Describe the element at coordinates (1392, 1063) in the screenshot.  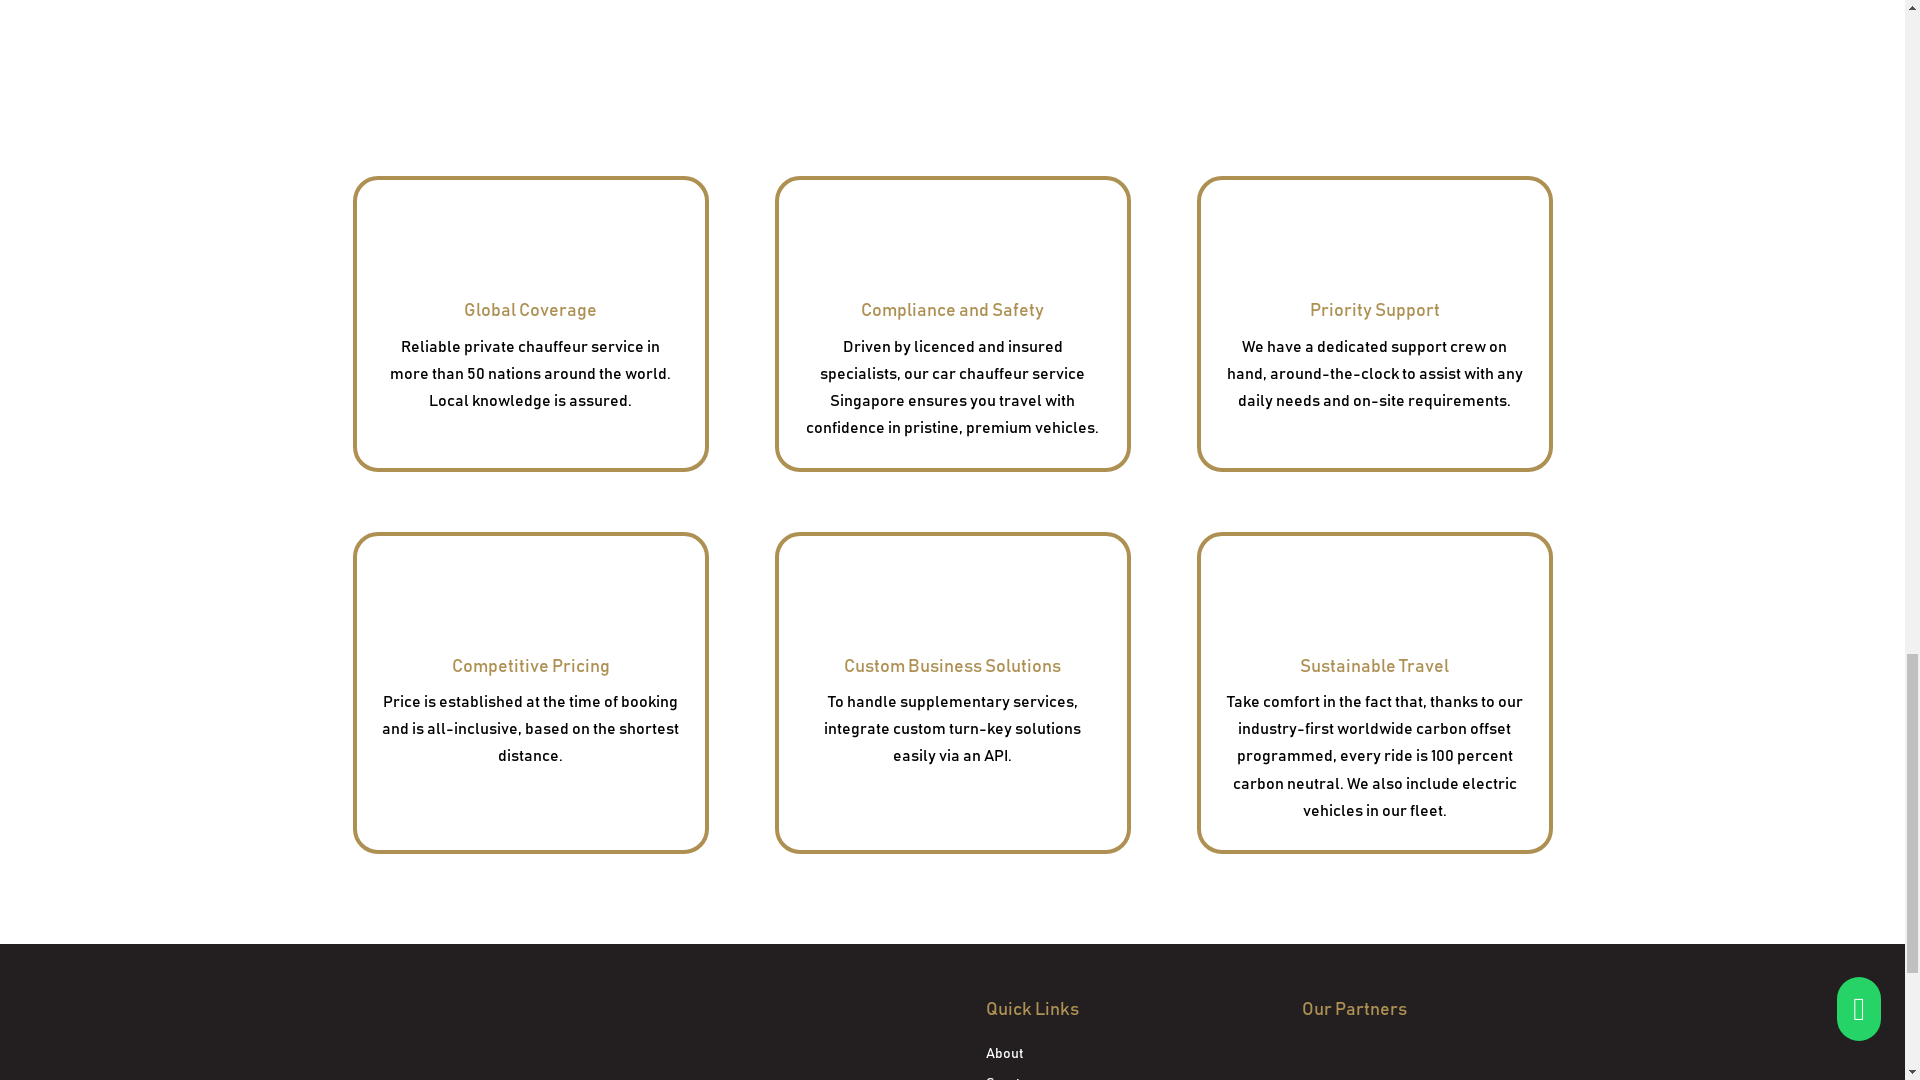
I see `booking-logo-bg` at that location.